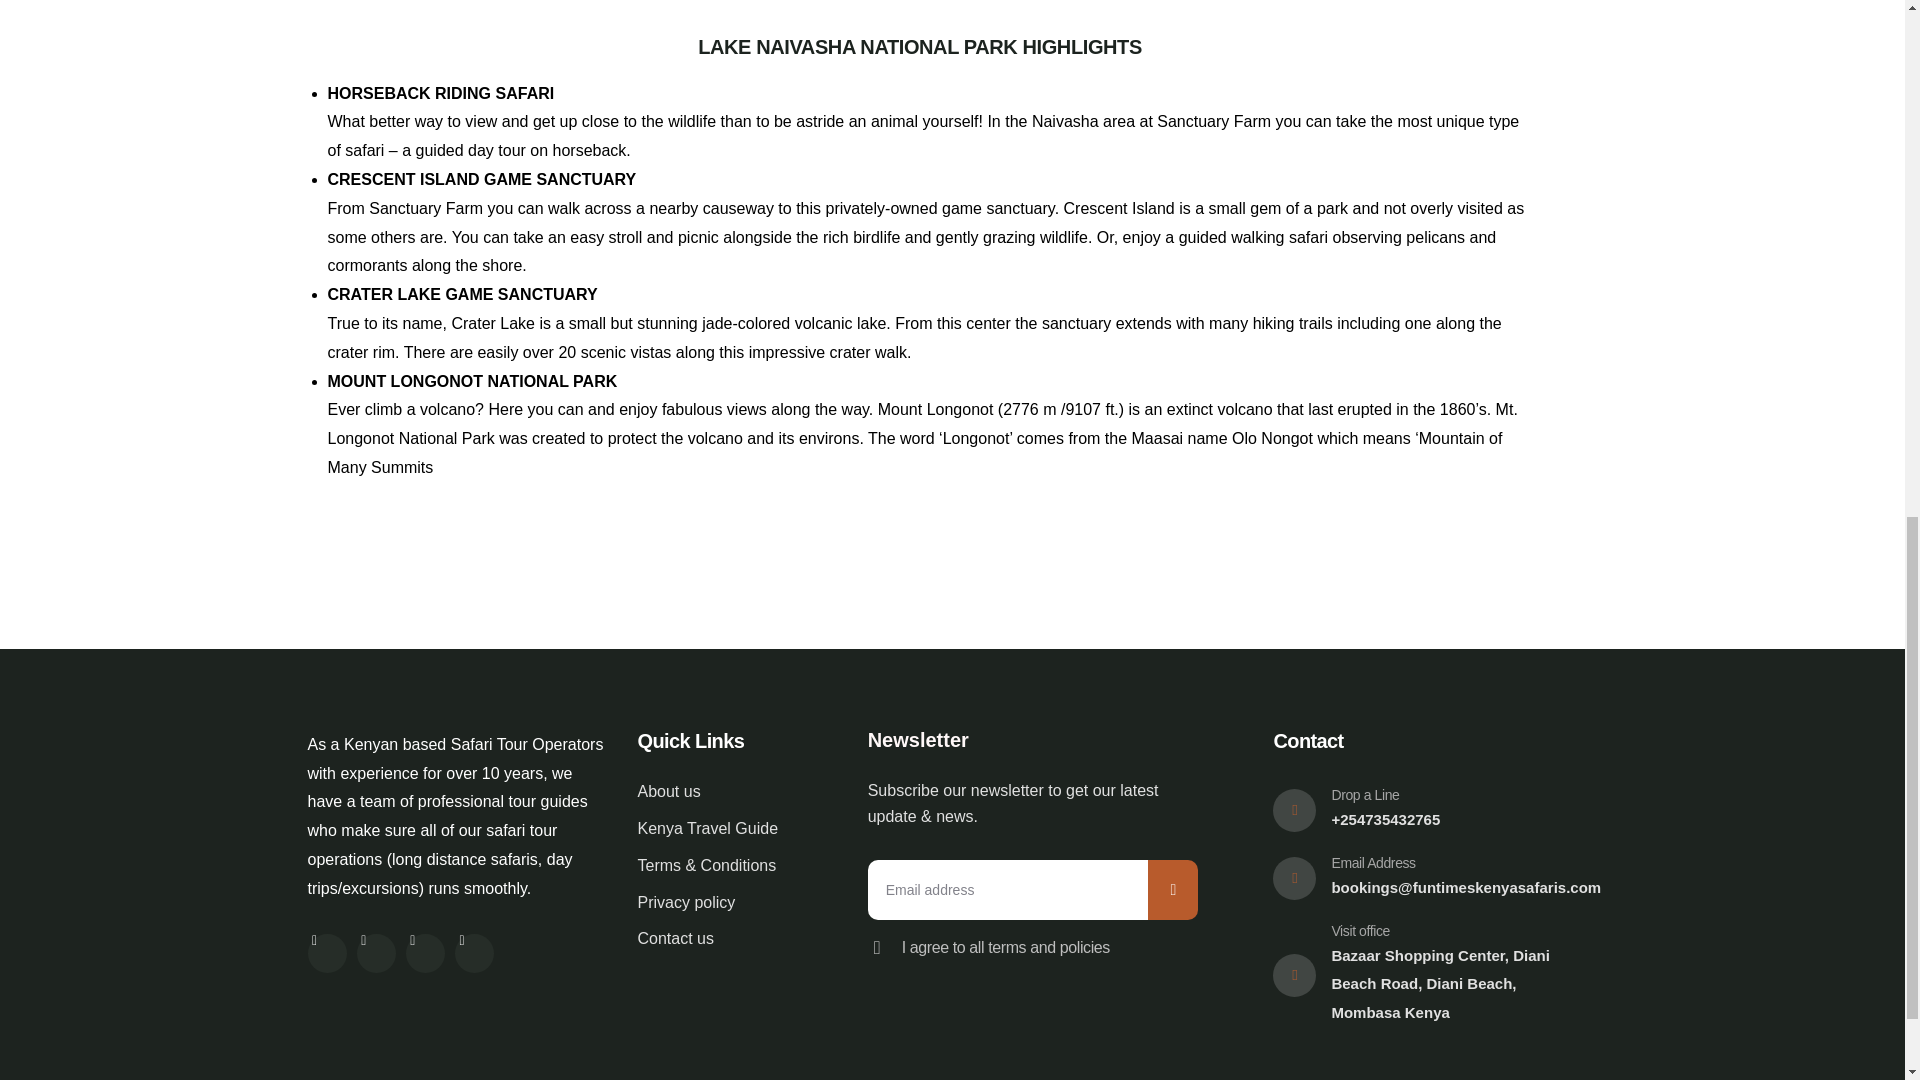  I want to click on About us, so click(727, 792).